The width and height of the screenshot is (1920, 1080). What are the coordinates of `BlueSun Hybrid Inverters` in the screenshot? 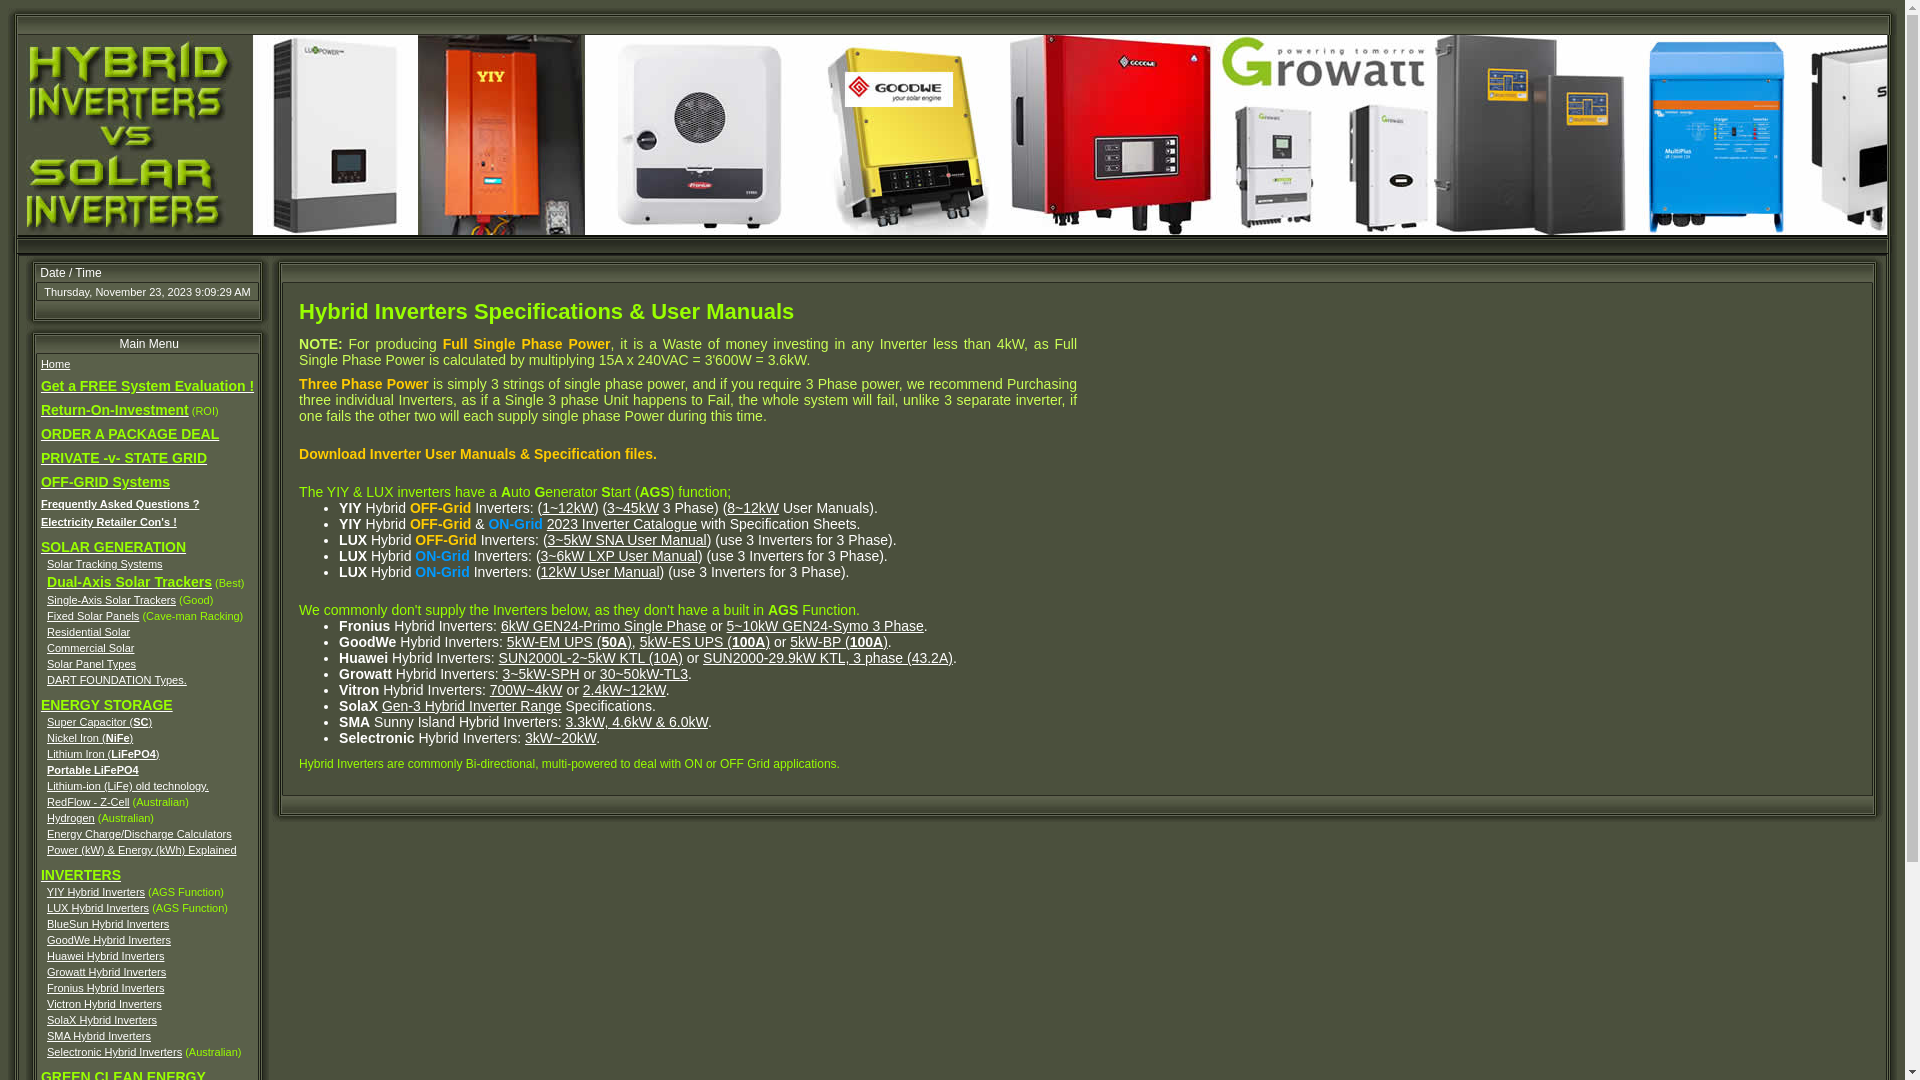 It's located at (108, 924).